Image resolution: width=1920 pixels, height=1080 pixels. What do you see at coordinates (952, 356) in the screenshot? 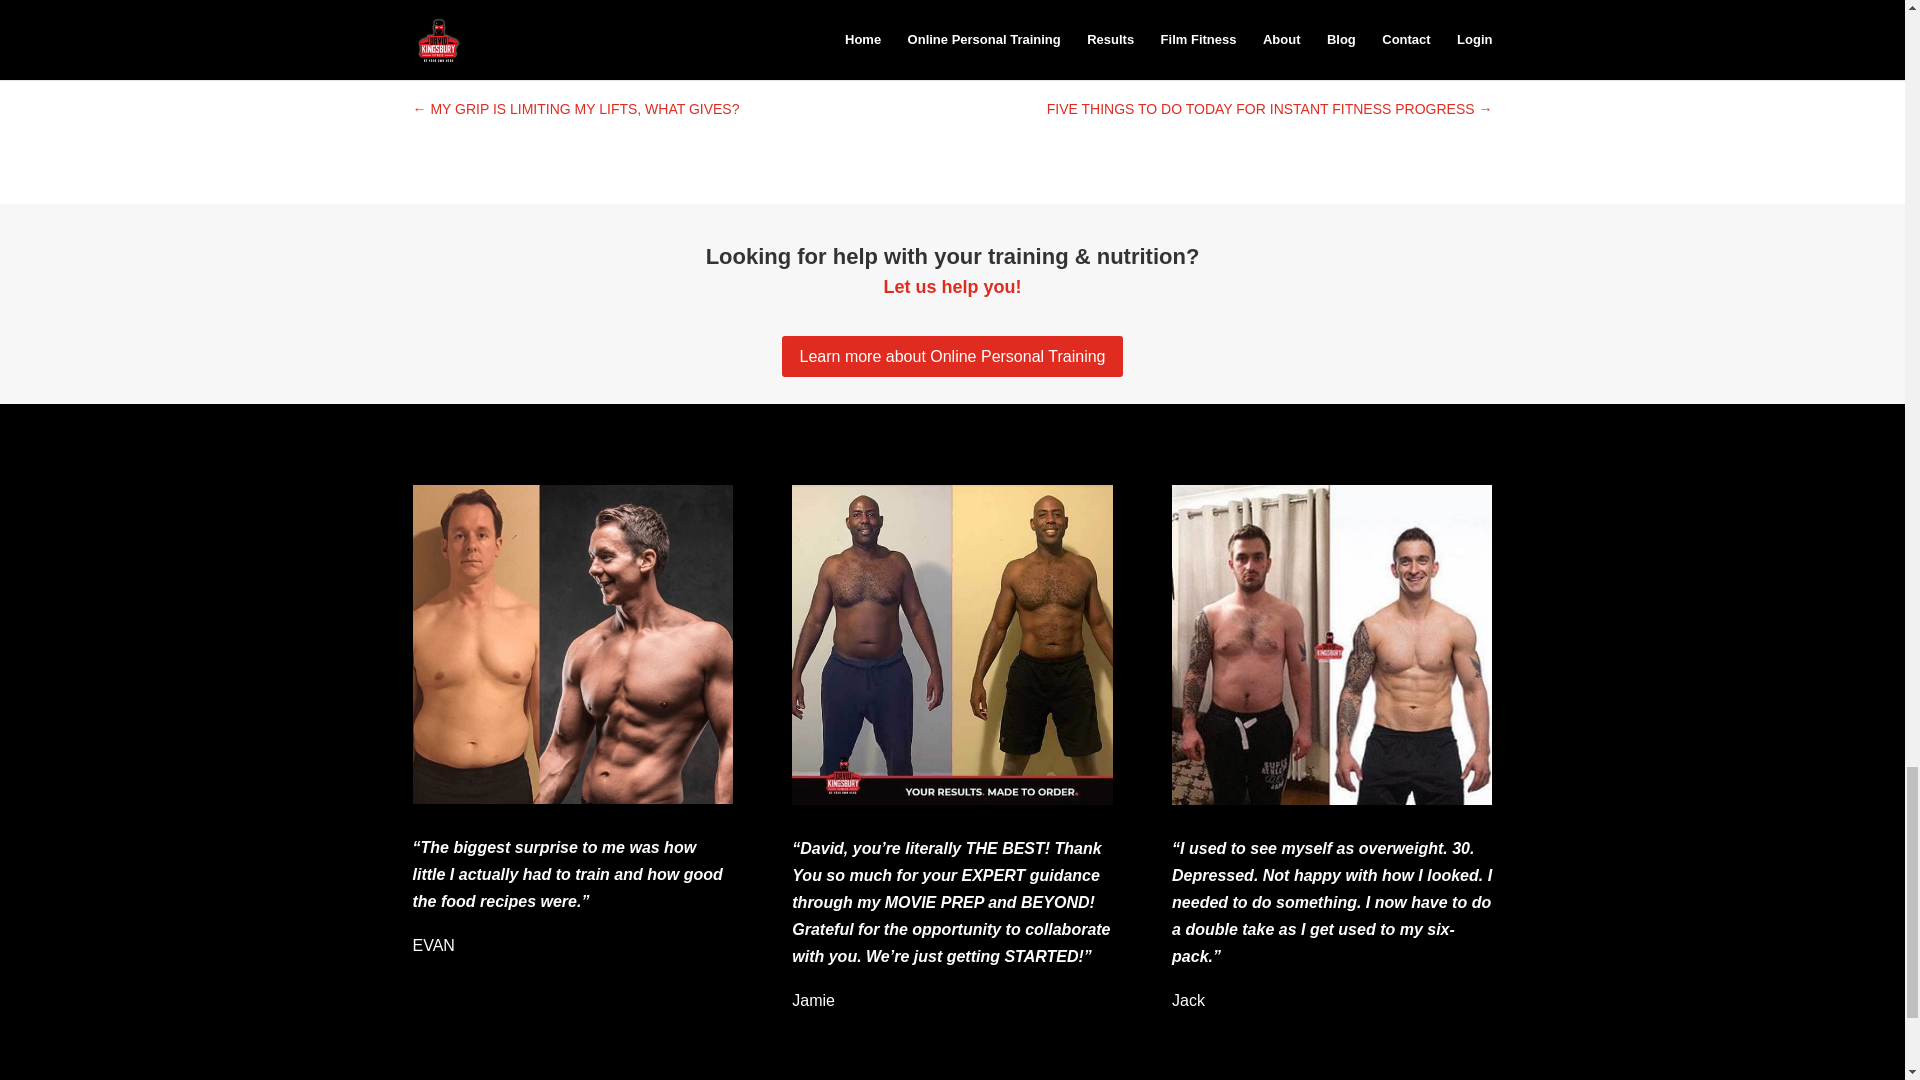
I see `Learn more about Online Personal Training` at bounding box center [952, 356].